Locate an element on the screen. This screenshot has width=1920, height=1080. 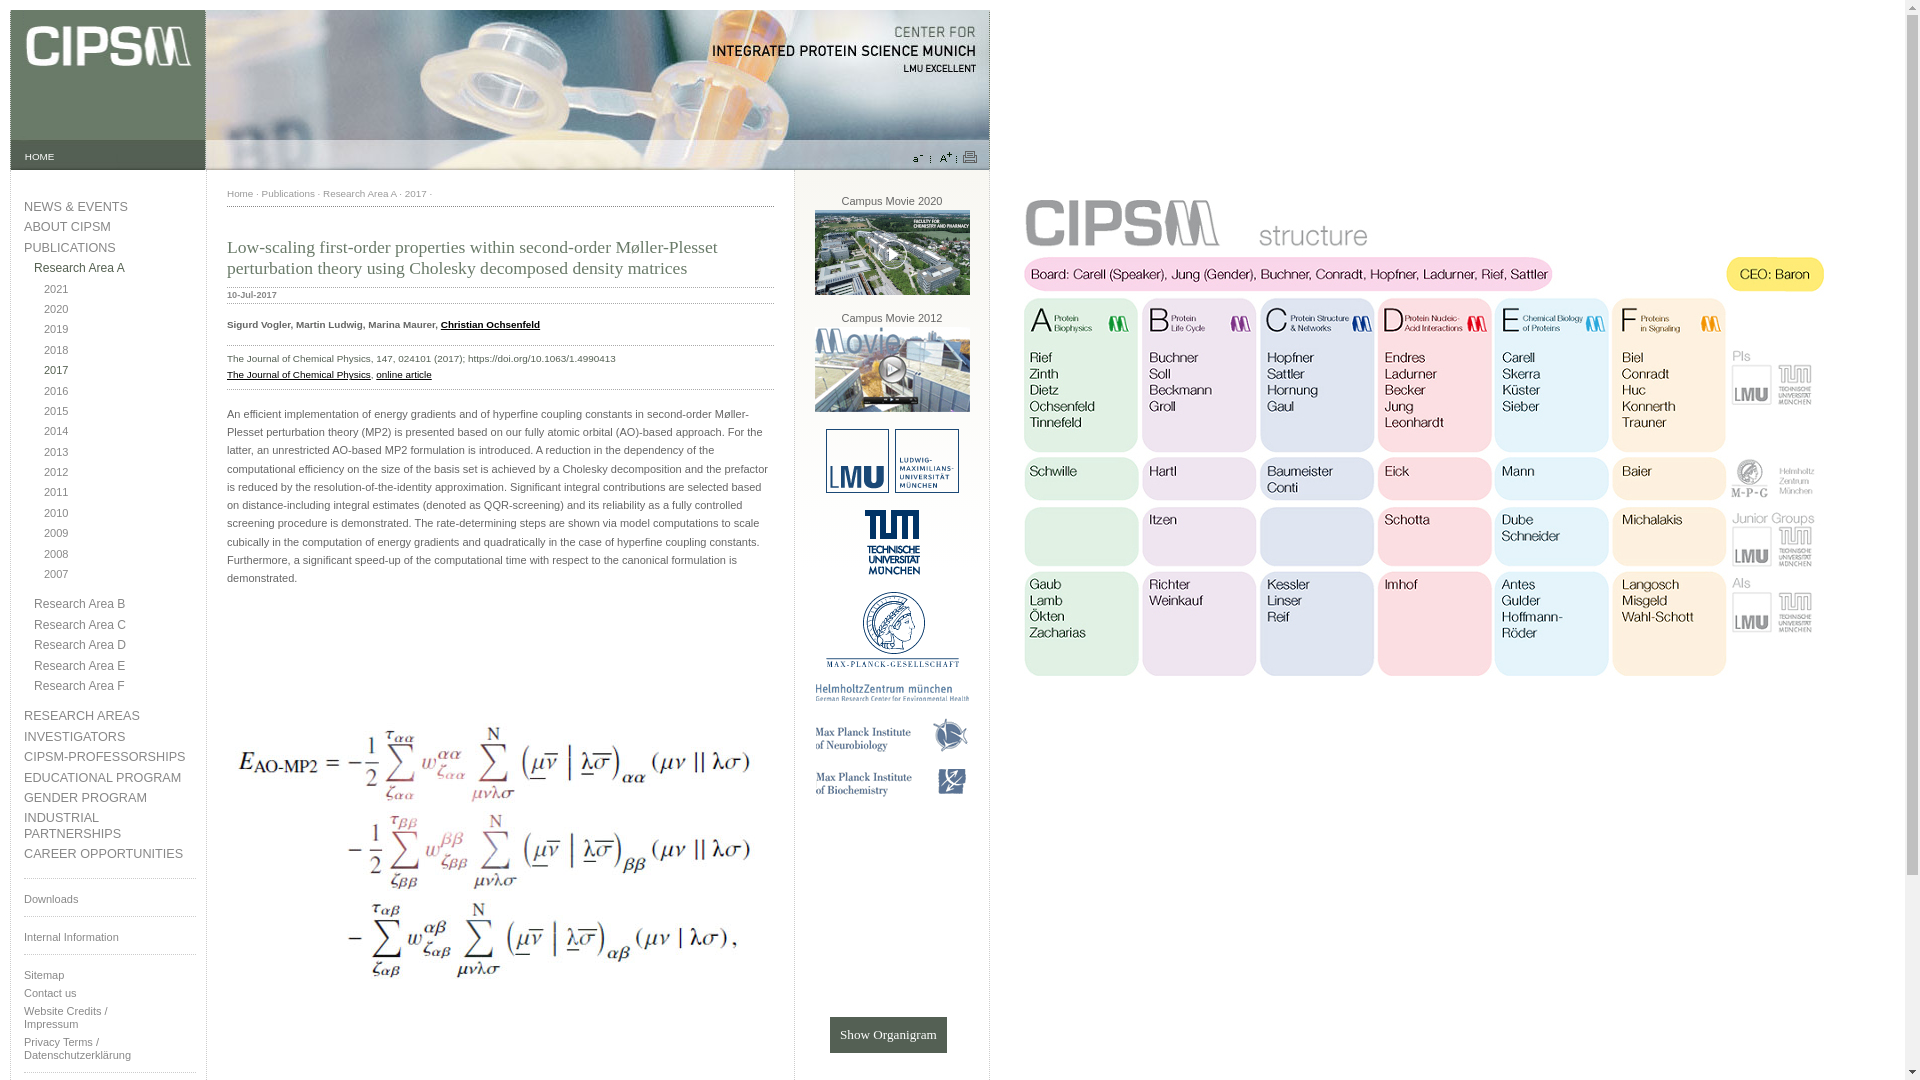
2019 is located at coordinates (120, 328).